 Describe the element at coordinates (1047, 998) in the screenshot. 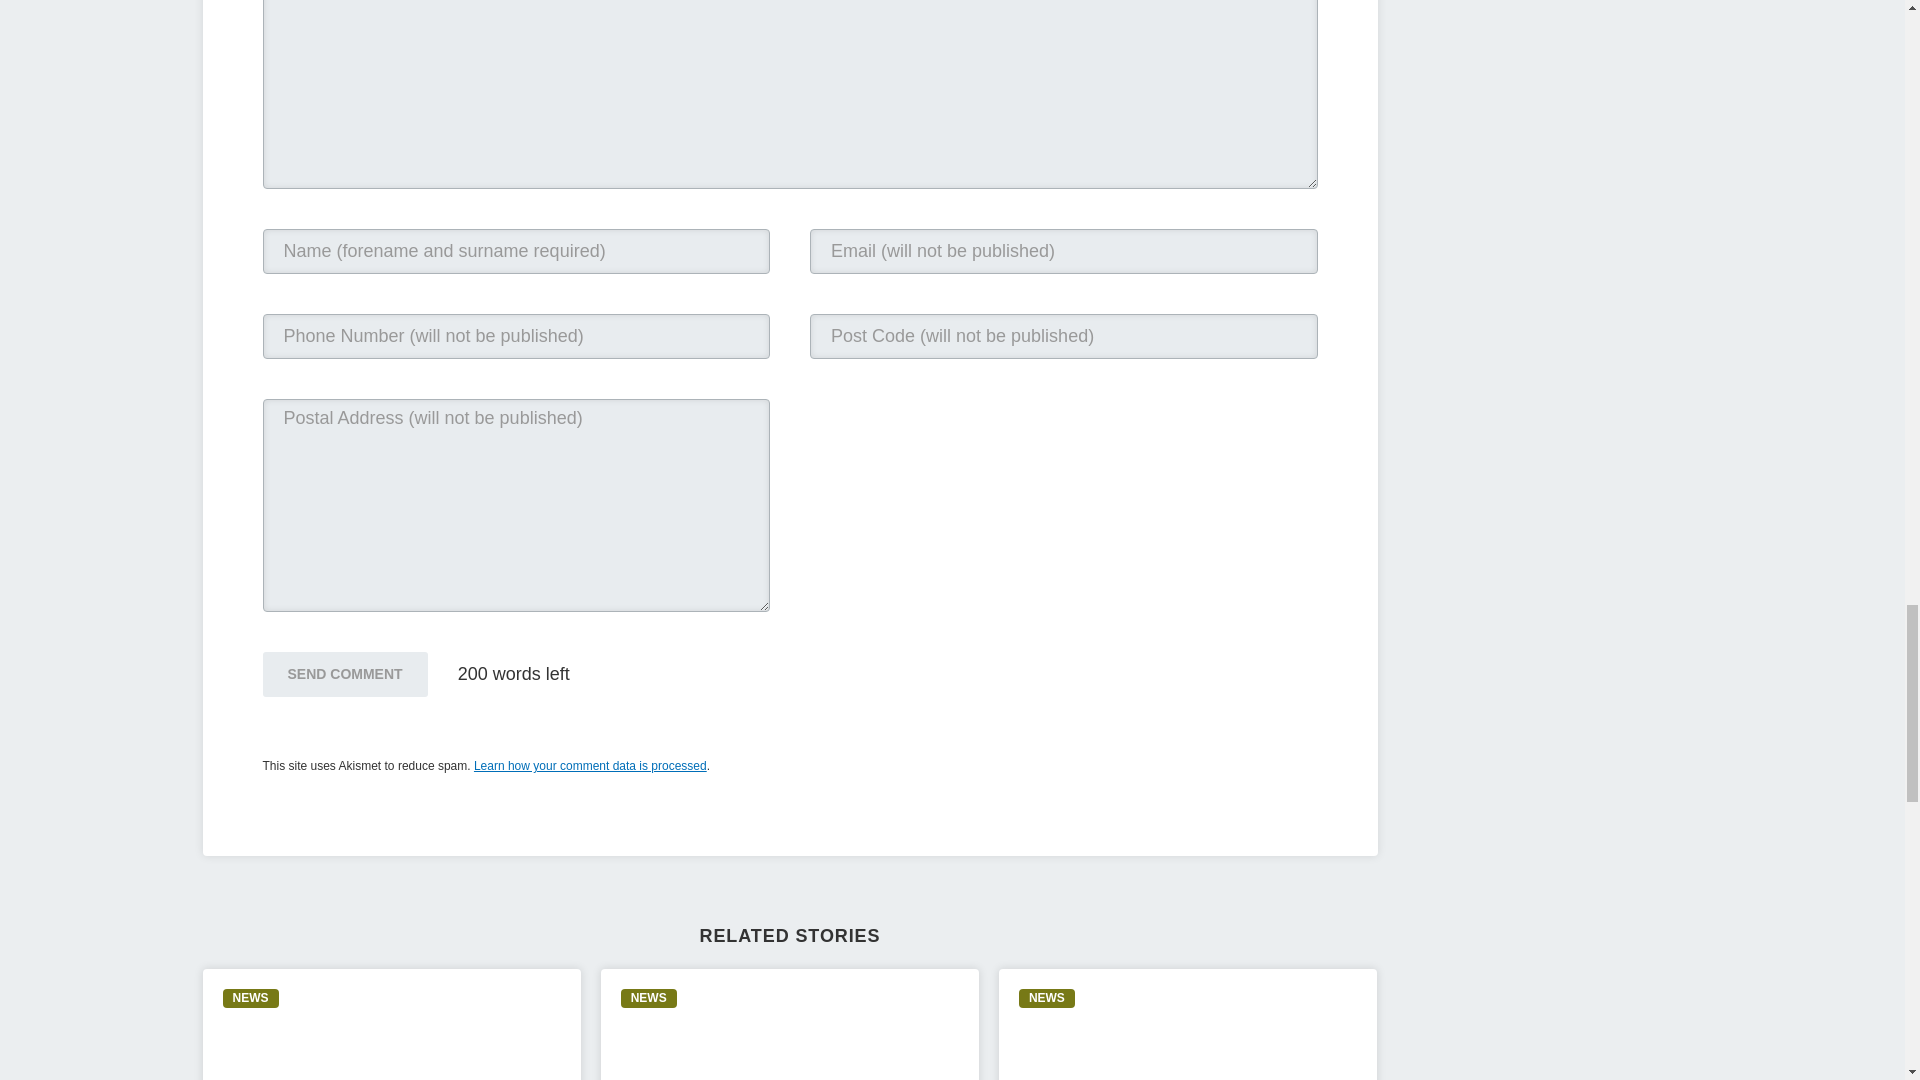

I see `NEWS` at that location.